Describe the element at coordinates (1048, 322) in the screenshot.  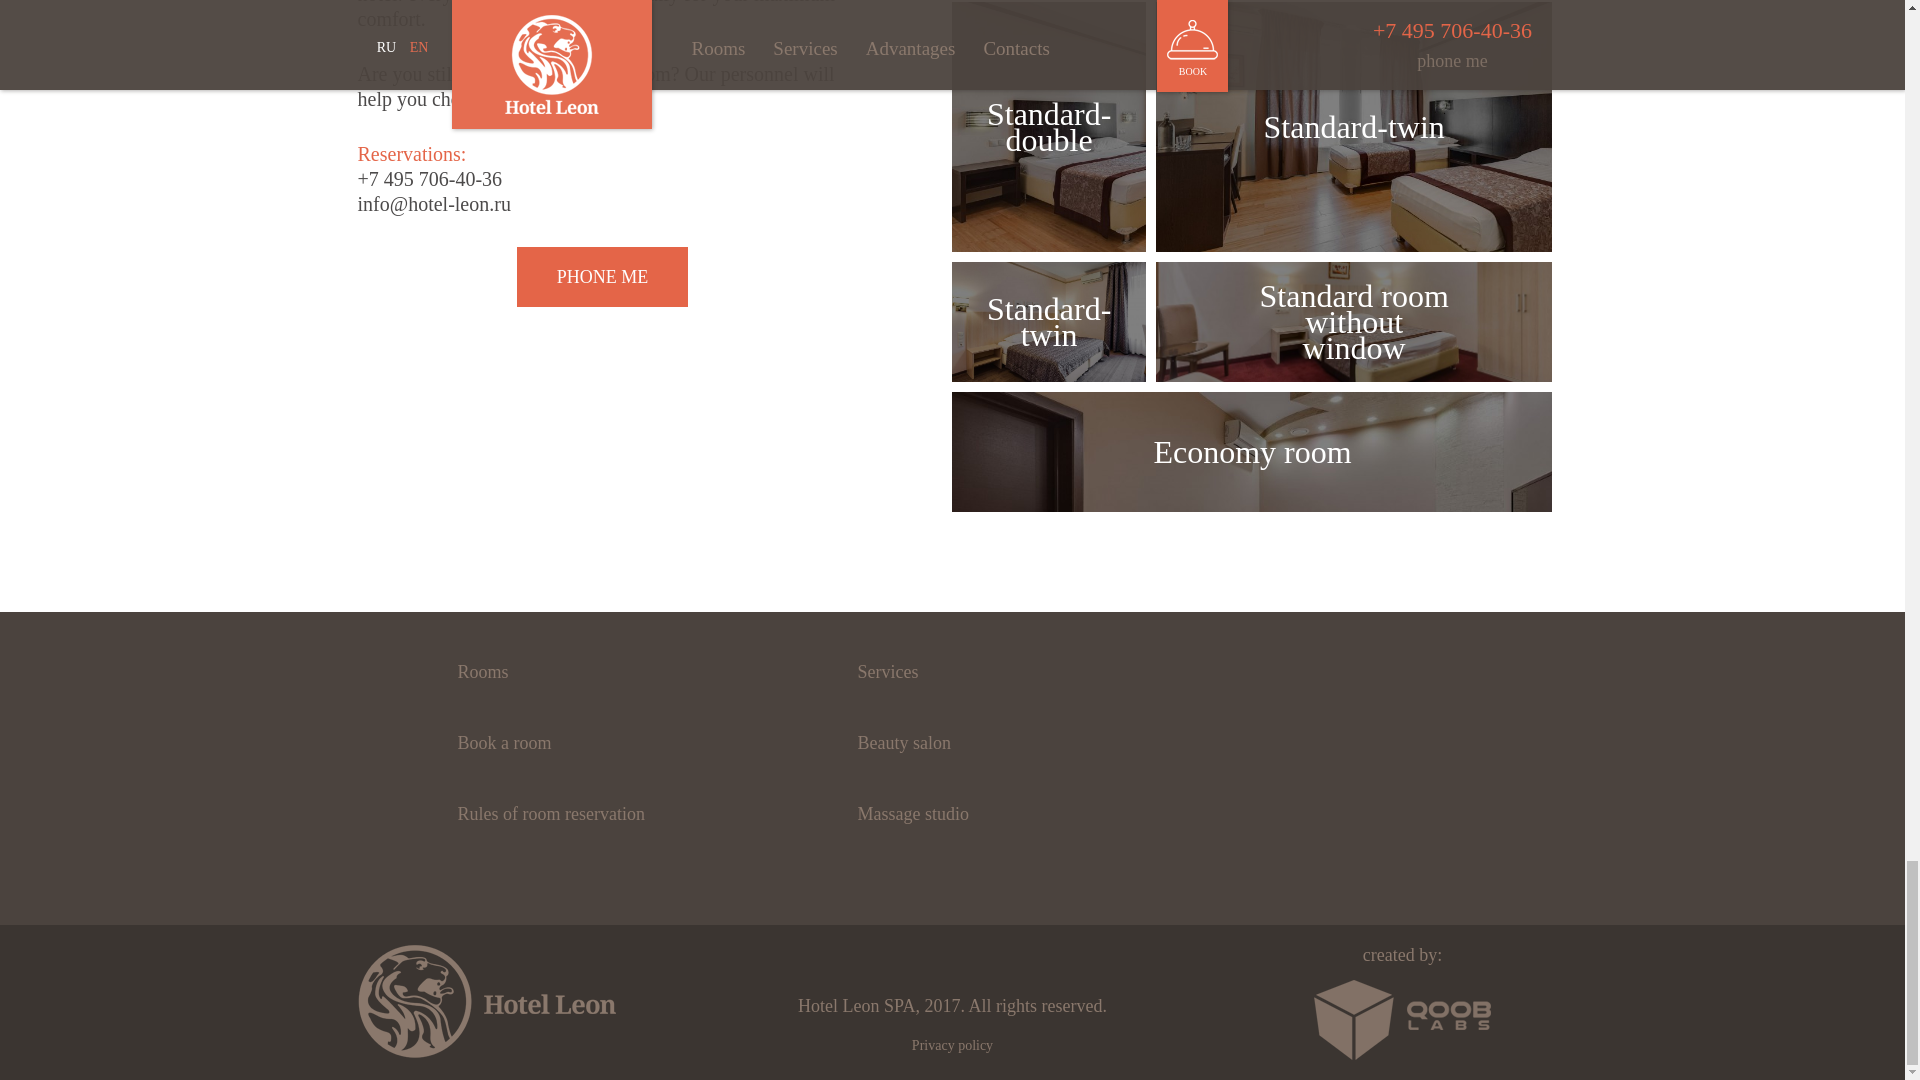
I see `Standard-twin` at that location.